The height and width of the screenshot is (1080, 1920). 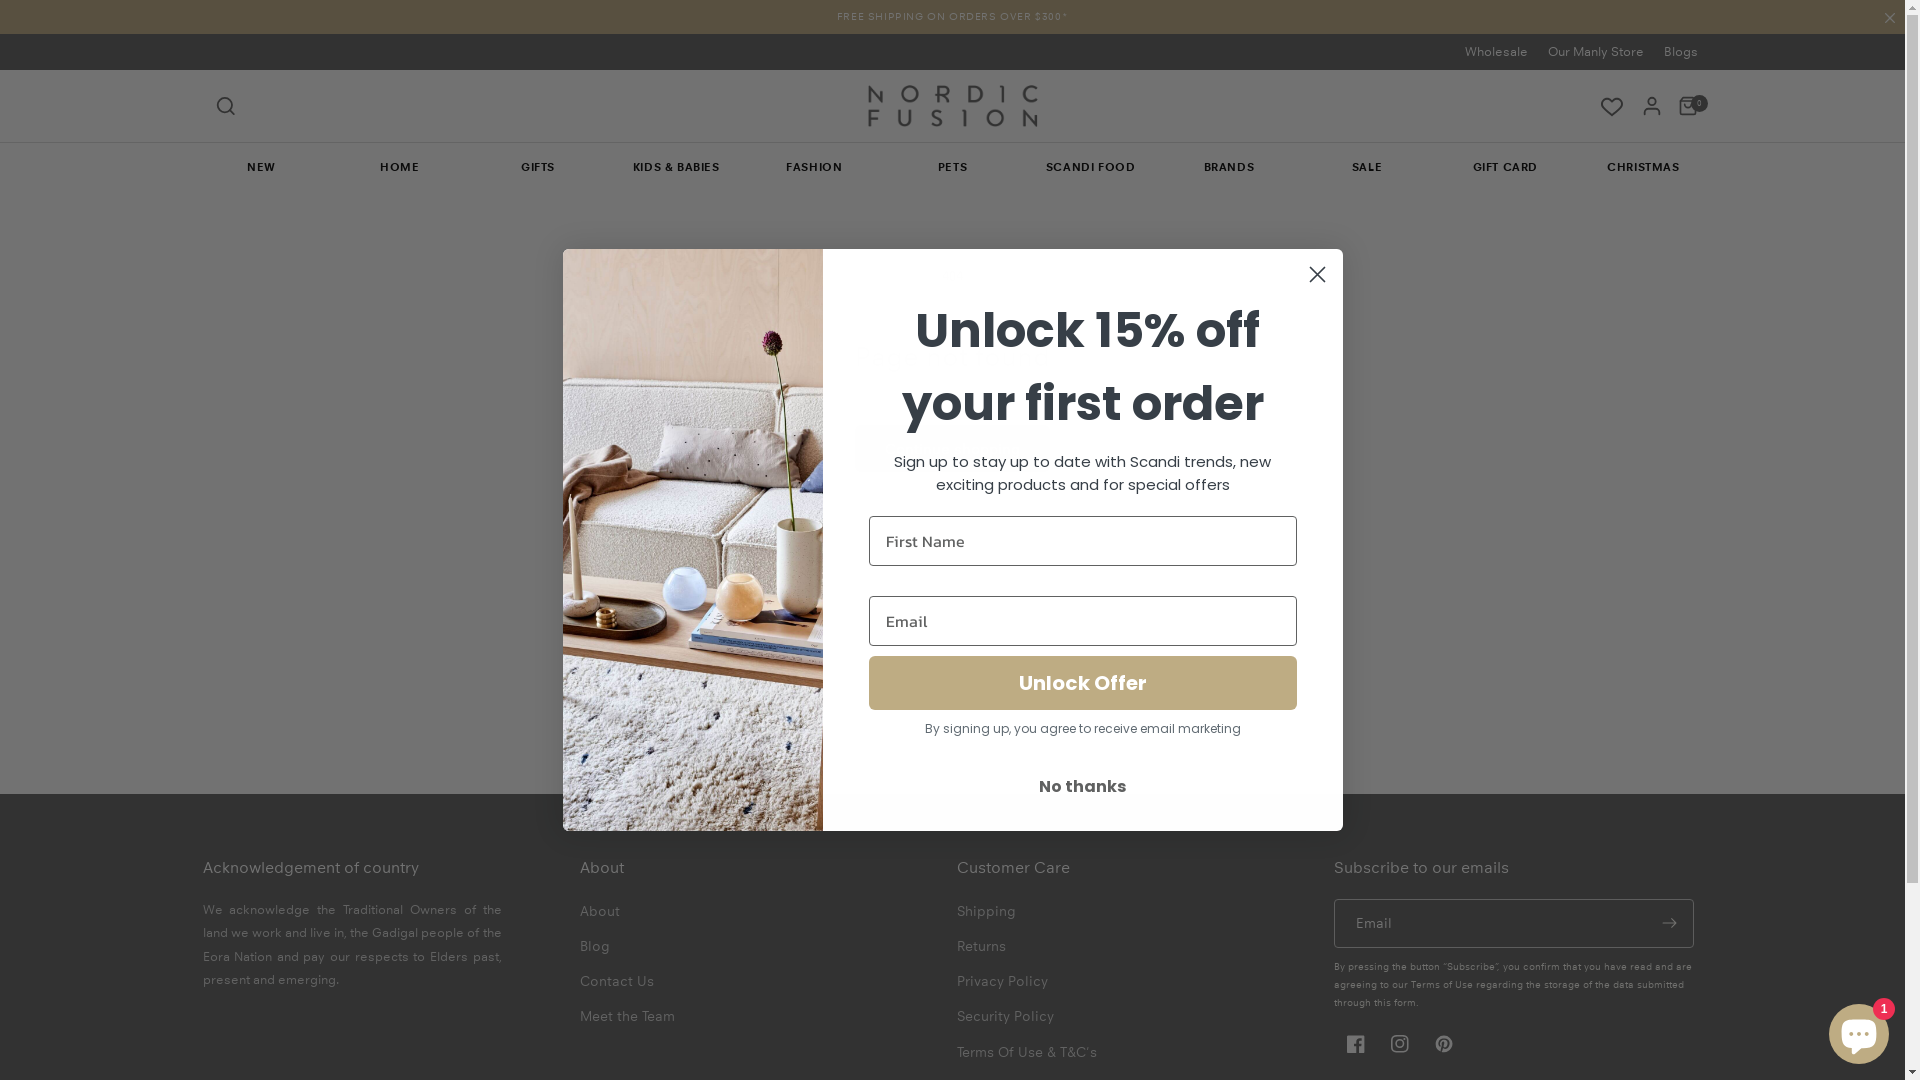 I want to click on Wholesale, so click(x=1496, y=52).